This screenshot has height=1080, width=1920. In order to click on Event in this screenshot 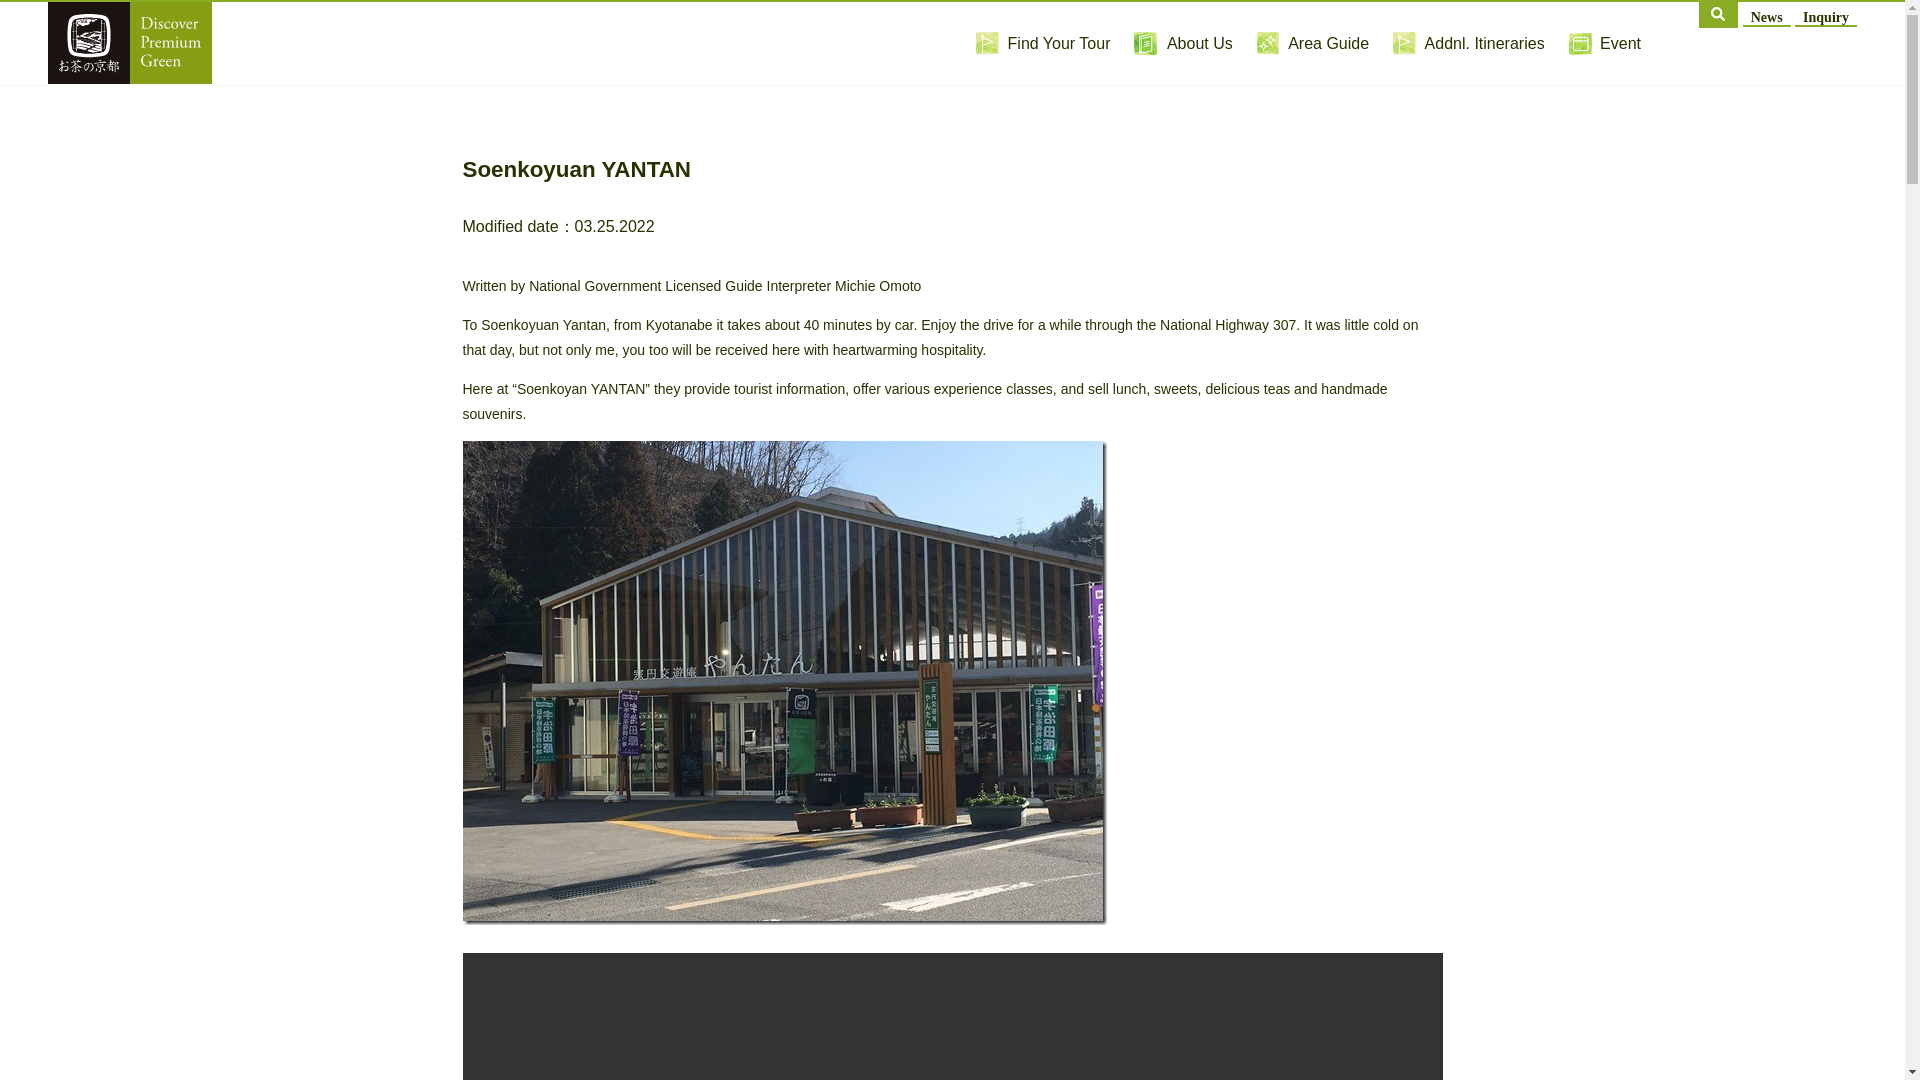, I will do `click(1604, 42)`.